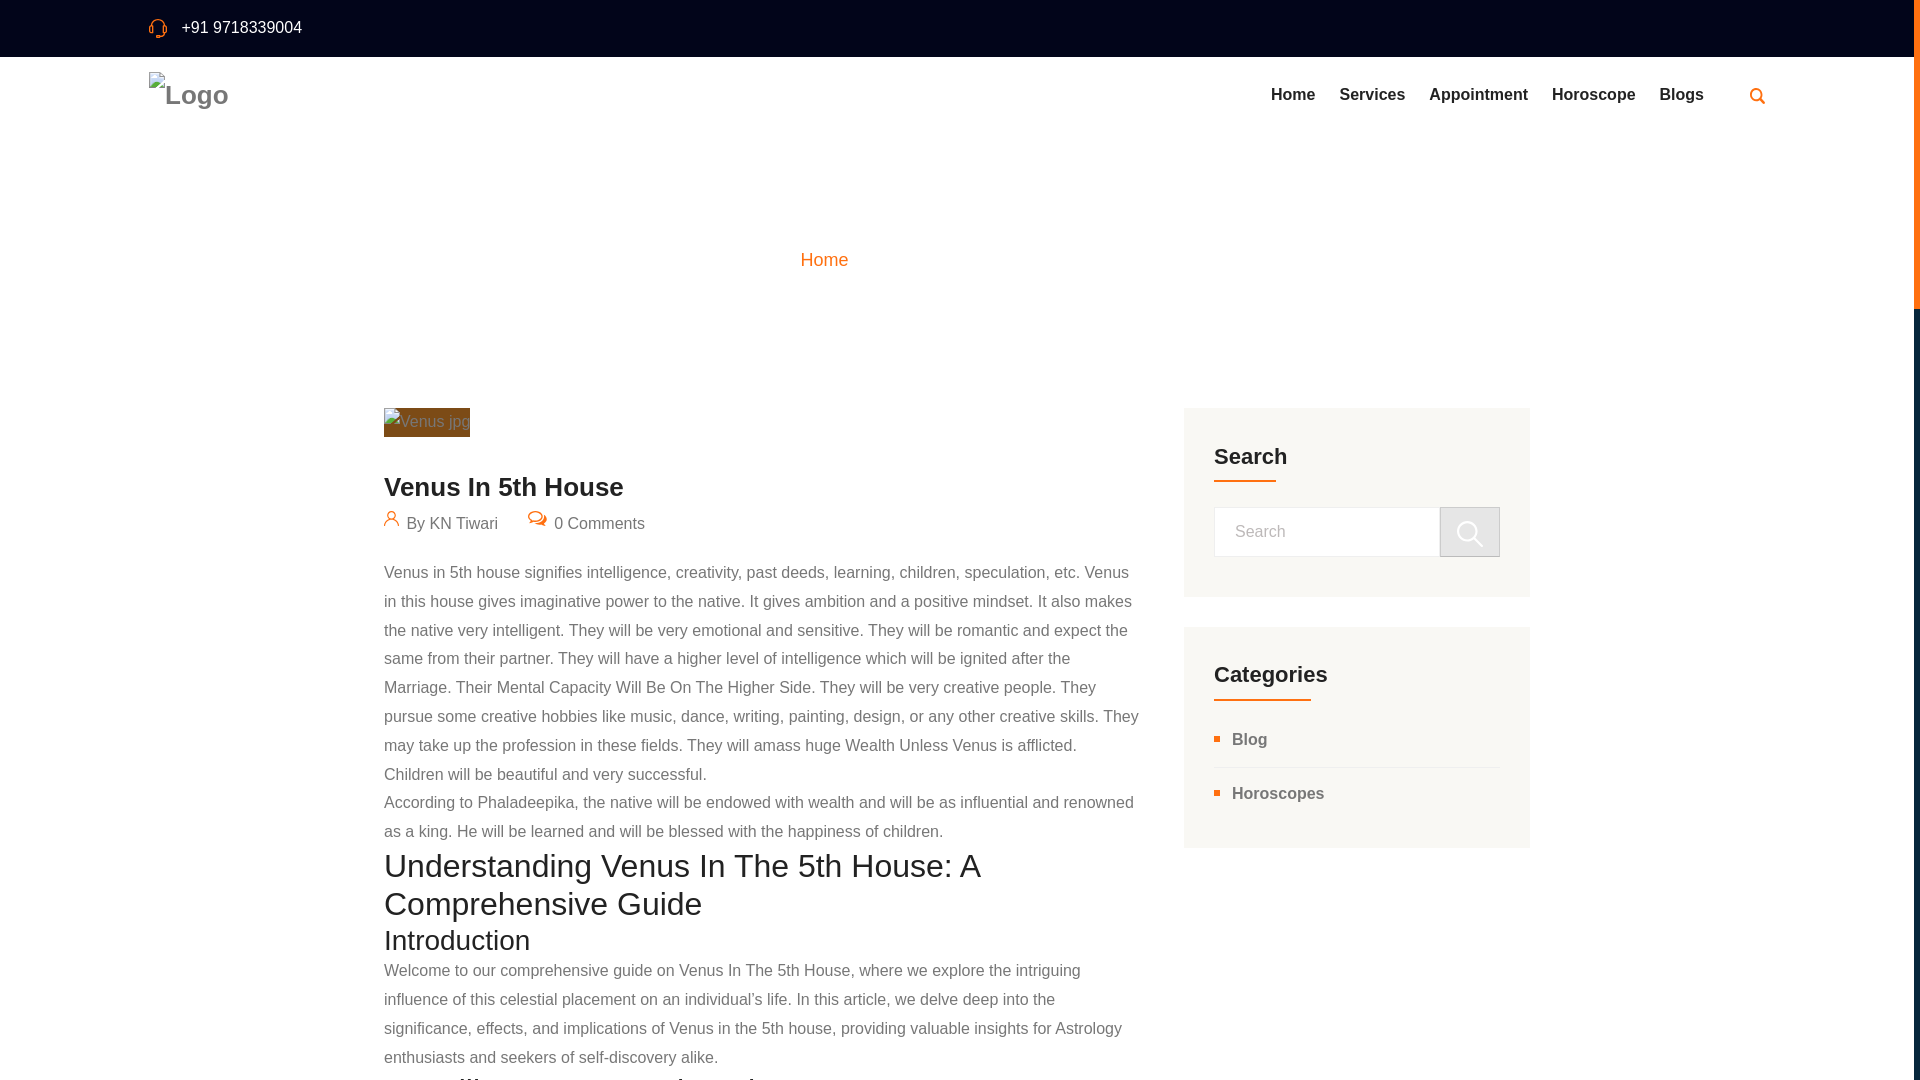 Image resolution: width=1920 pixels, height=1080 pixels. Describe the element at coordinates (586, 520) in the screenshot. I see `0 Comments` at that location.